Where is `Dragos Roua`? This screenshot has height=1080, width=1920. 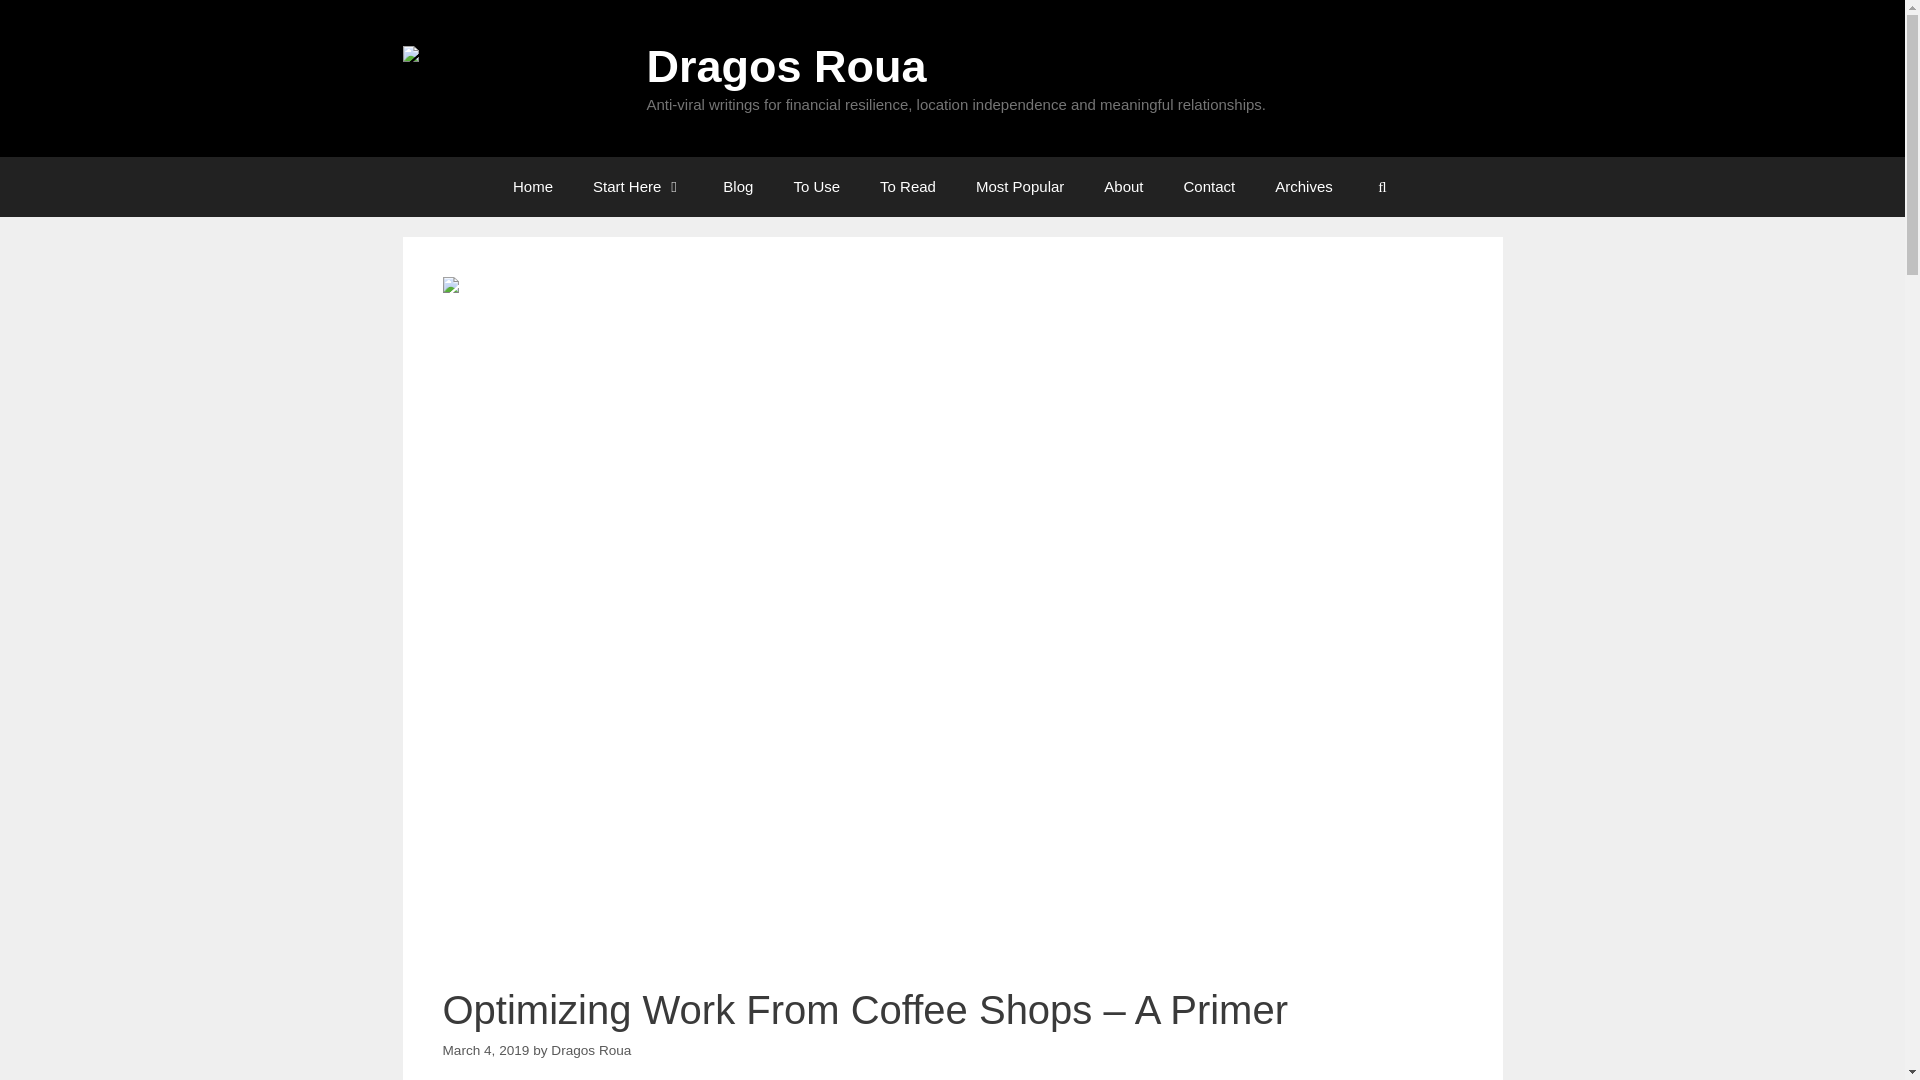 Dragos Roua is located at coordinates (785, 66).